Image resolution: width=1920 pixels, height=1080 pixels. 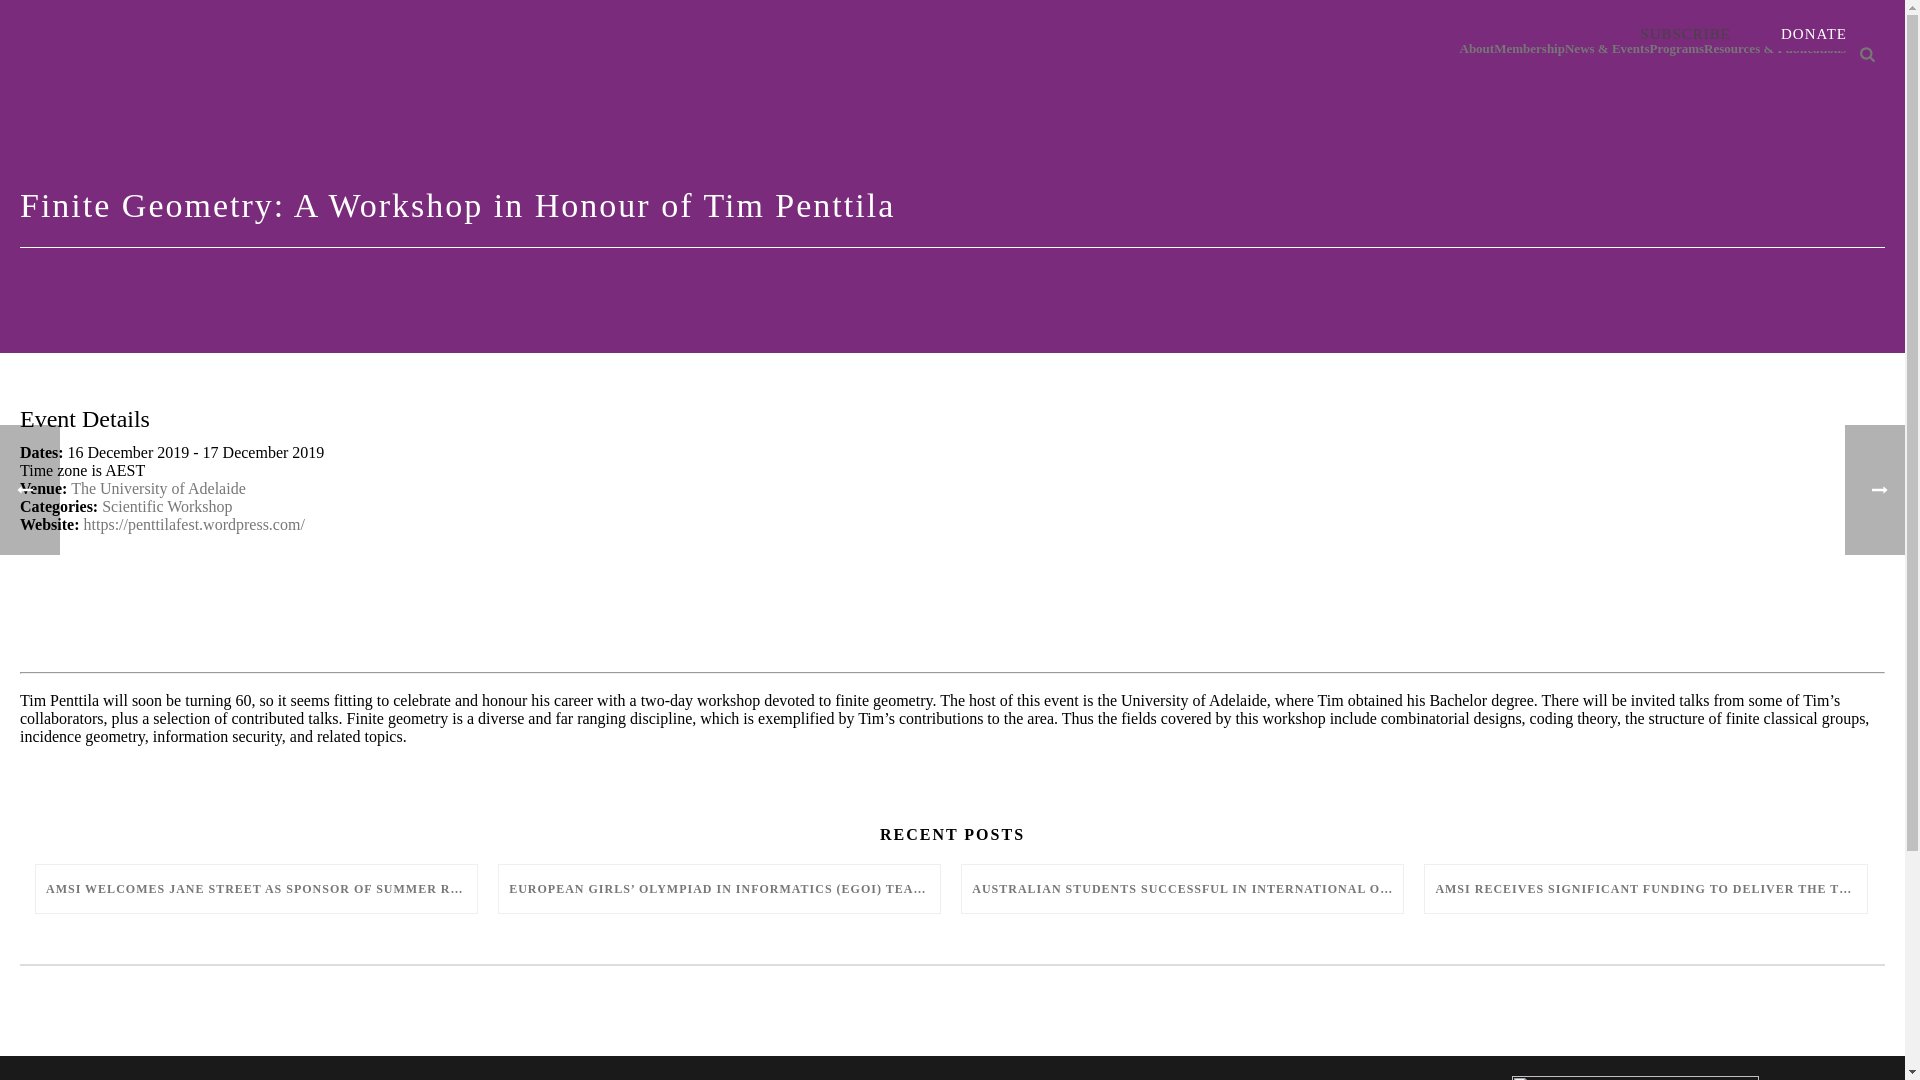 What do you see at coordinates (1814, 34) in the screenshot?
I see `DONATE` at bounding box center [1814, 34].